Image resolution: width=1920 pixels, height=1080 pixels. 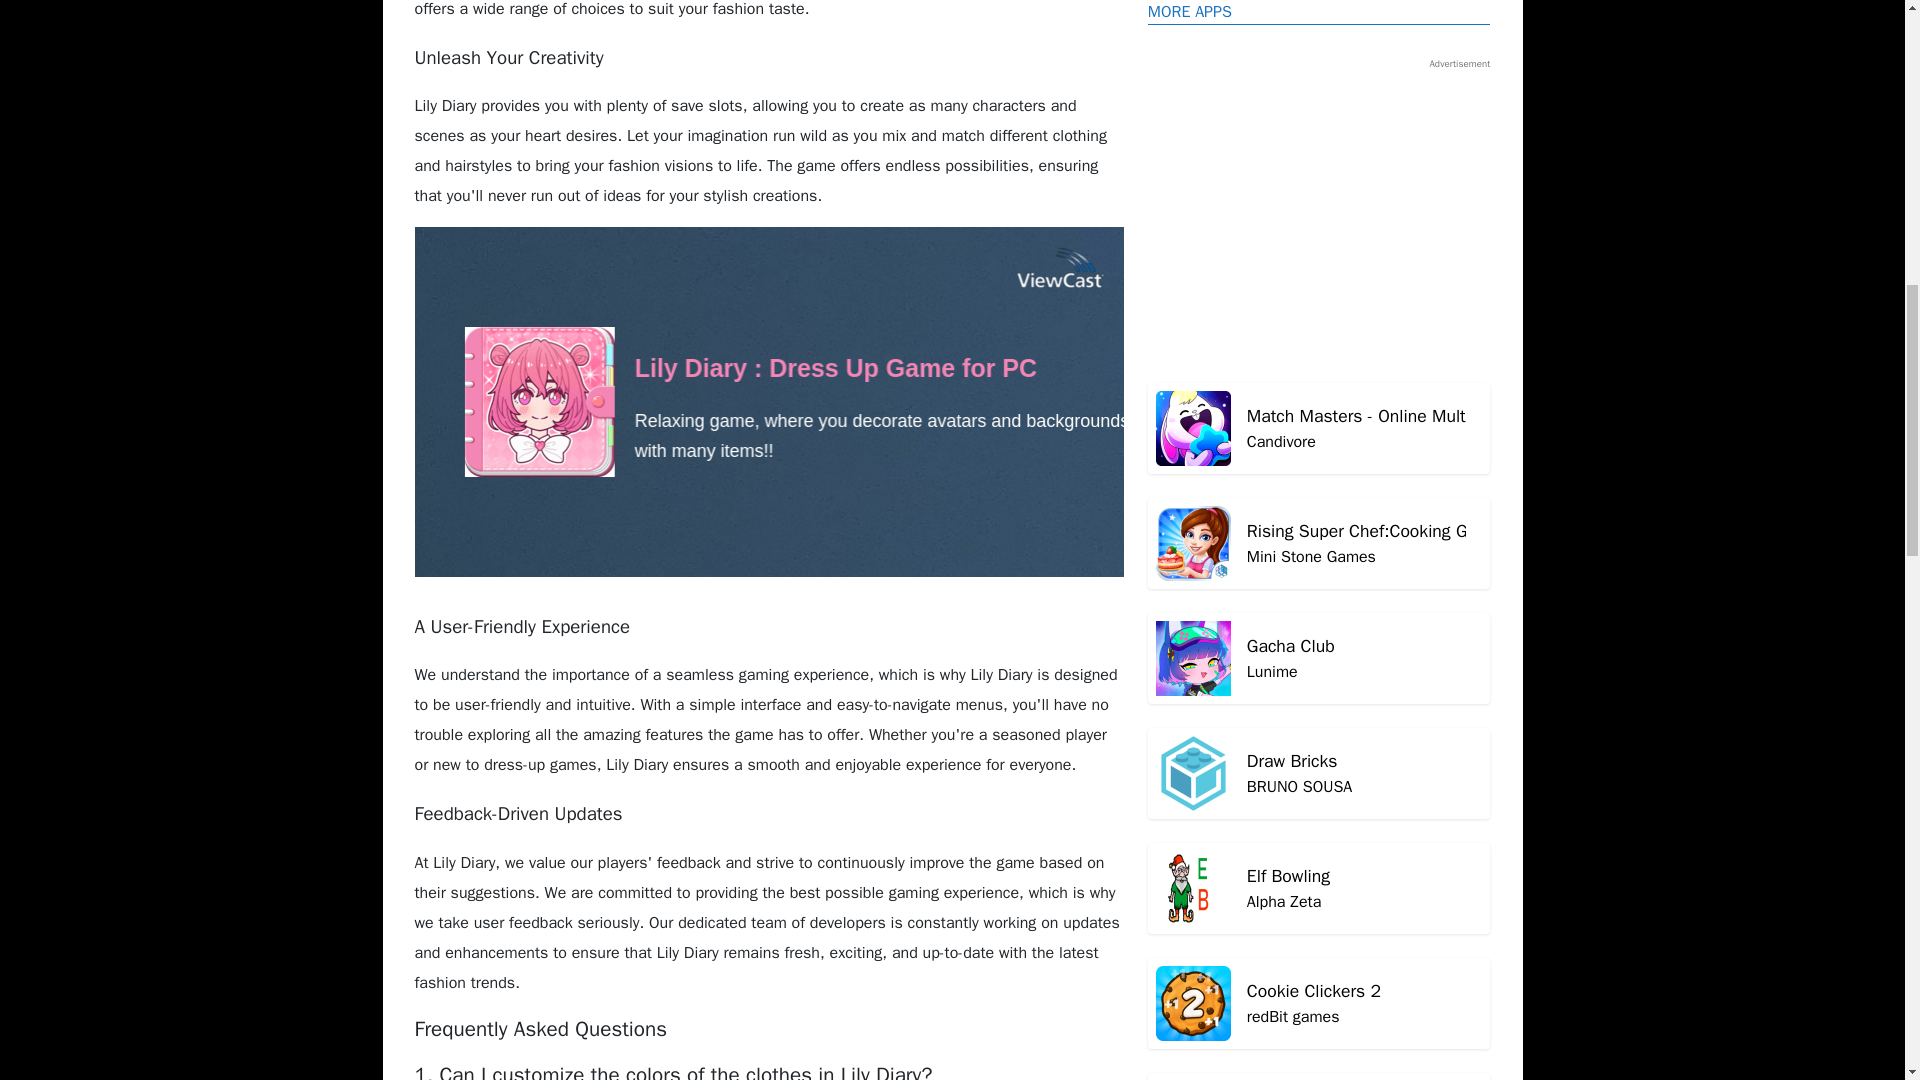 What do you see at coordinates (1320, 215) in the screenshot?
I see `Bingo at Home for PC` at bounding box center [1320, 215].